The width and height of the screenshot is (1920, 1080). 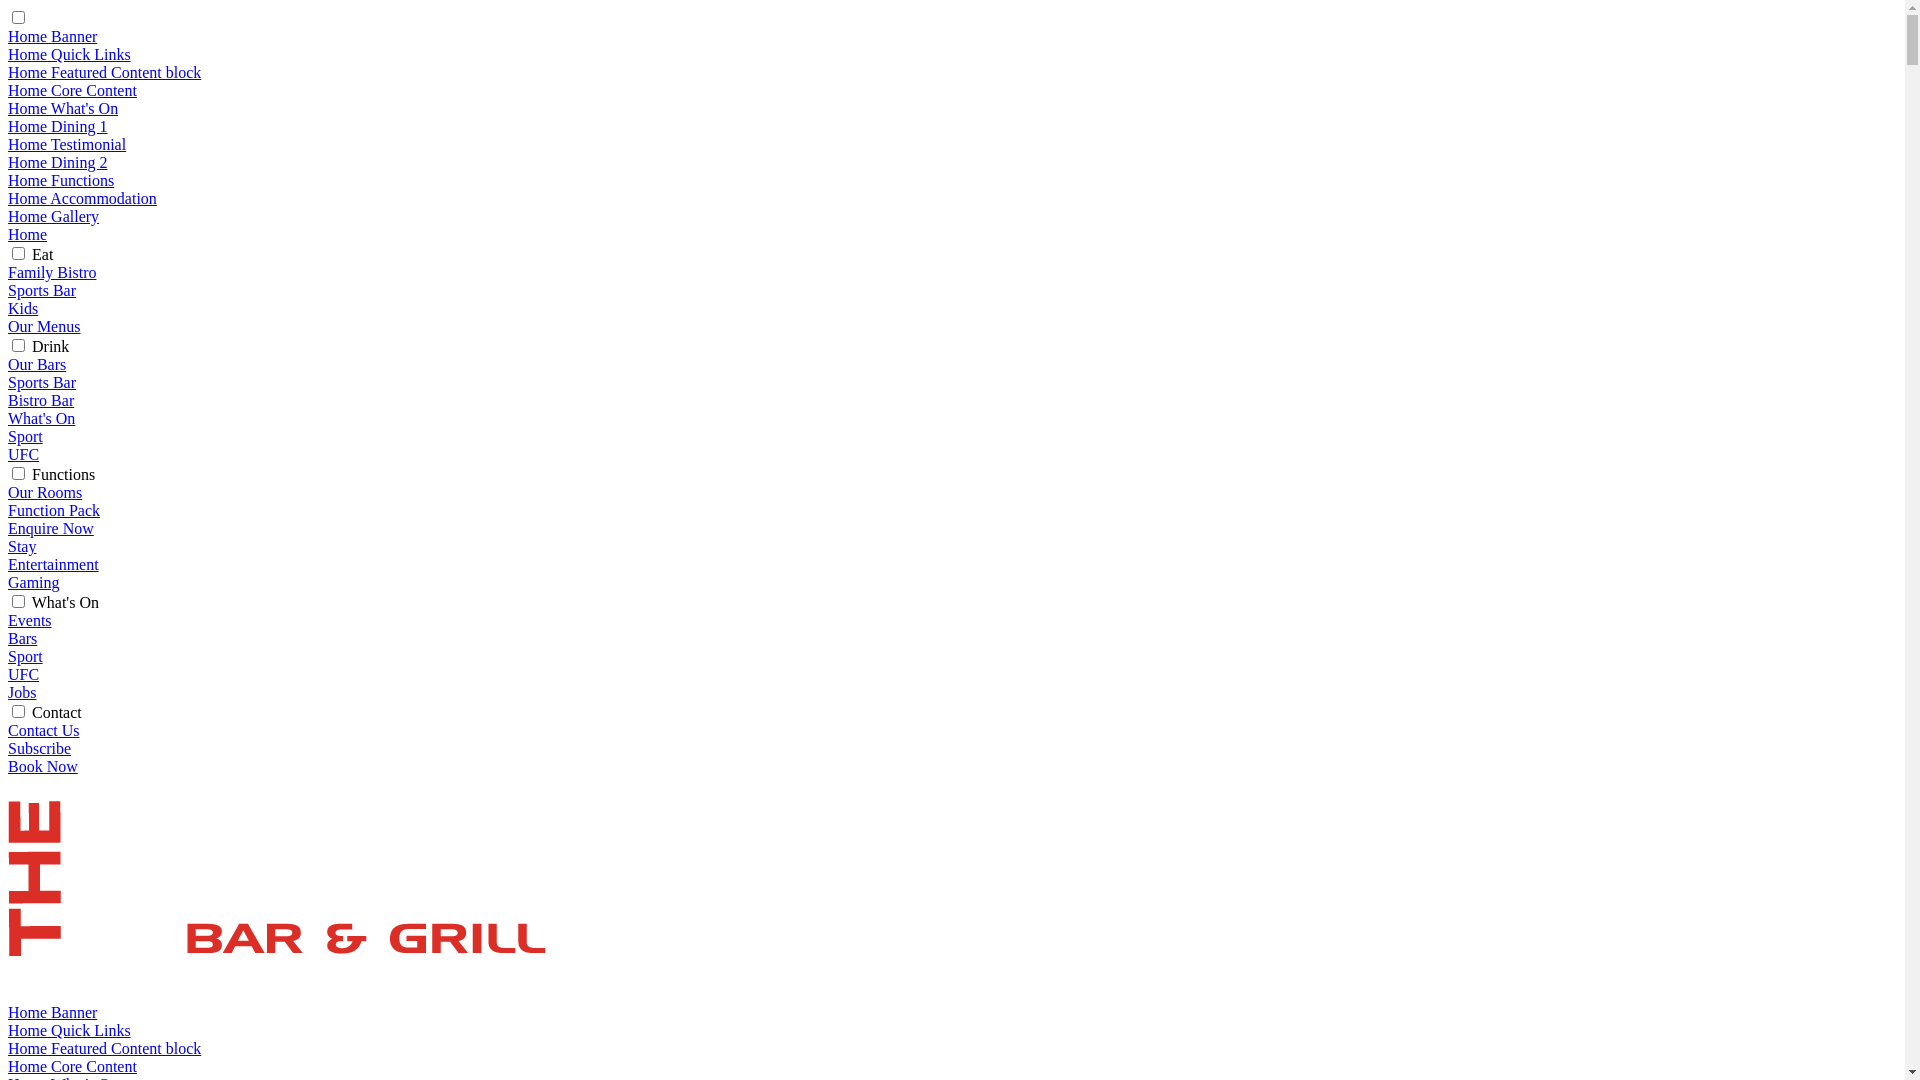 What do you see at coordinates (26, 436) in the screenshot?
I see `Sport` at bounding box center [26, 436].